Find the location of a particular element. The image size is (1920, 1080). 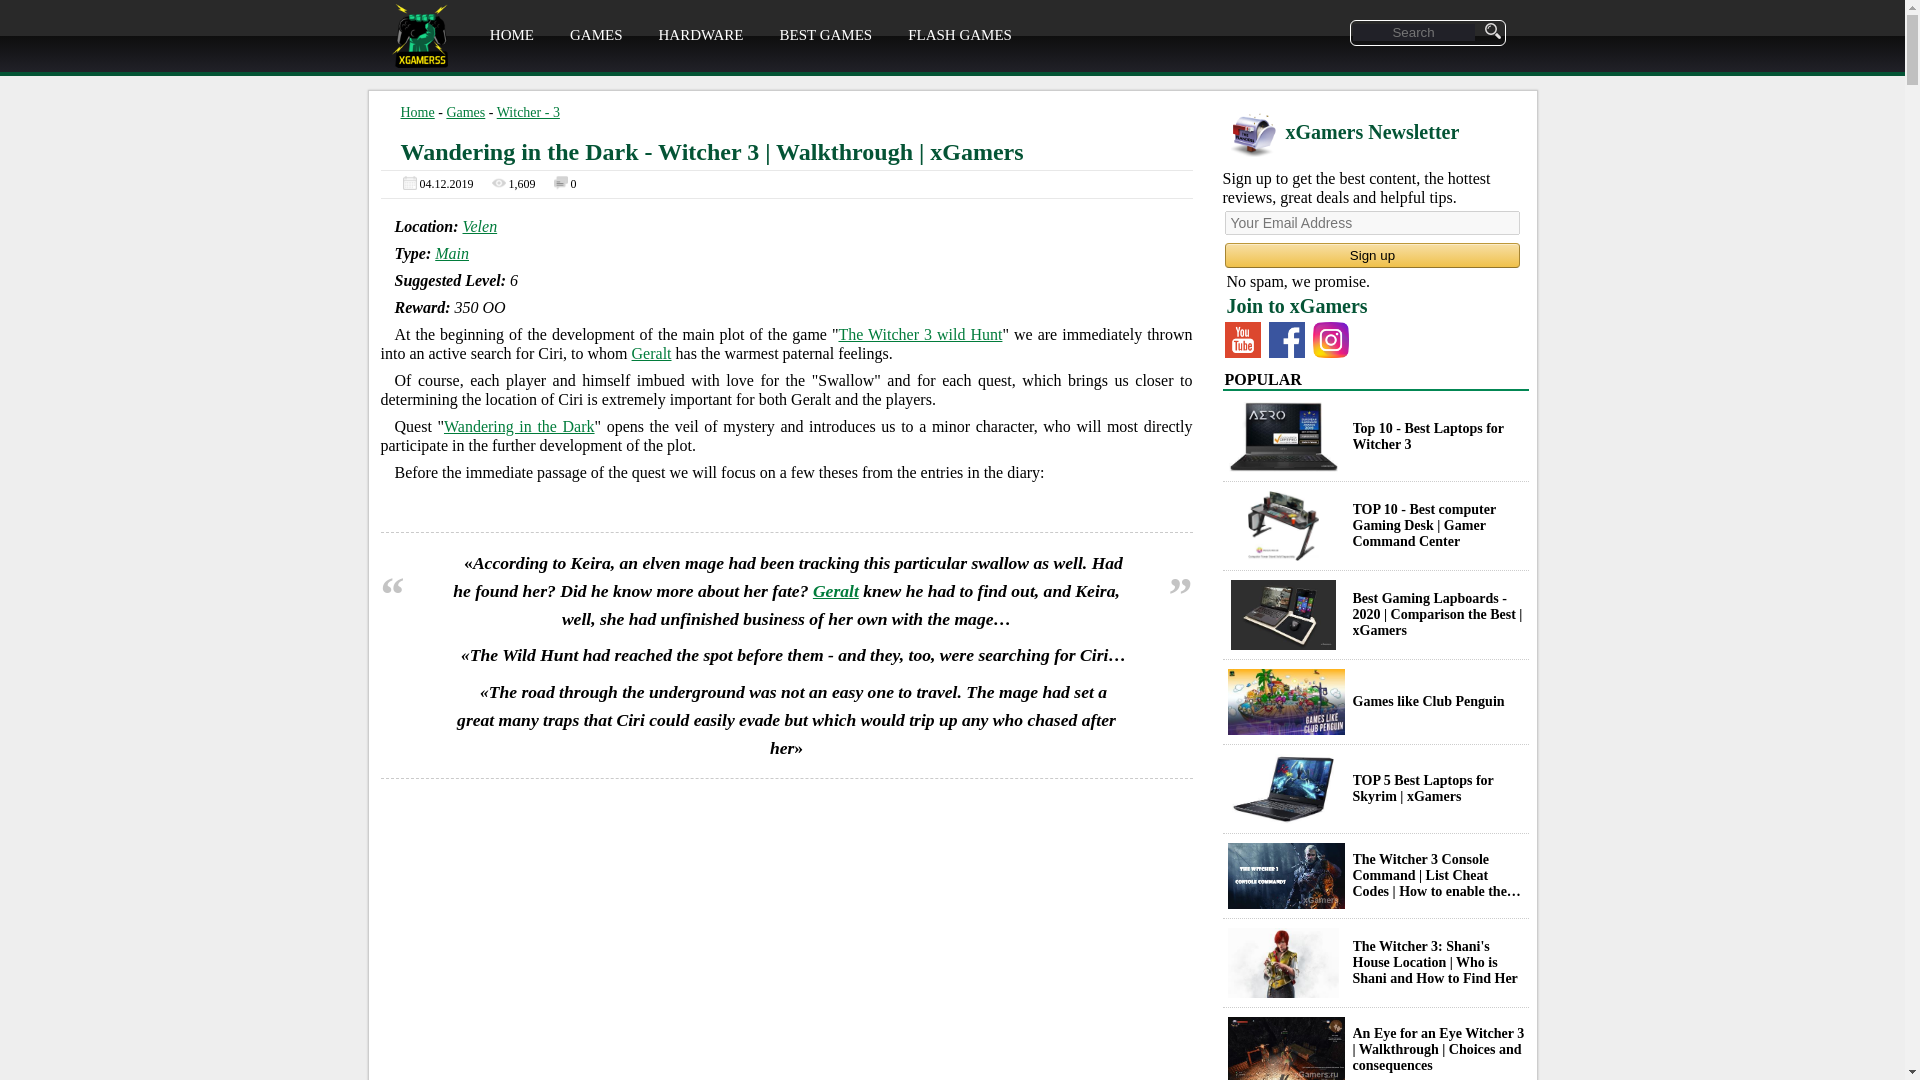

Main is located at coordinates (452, 254).